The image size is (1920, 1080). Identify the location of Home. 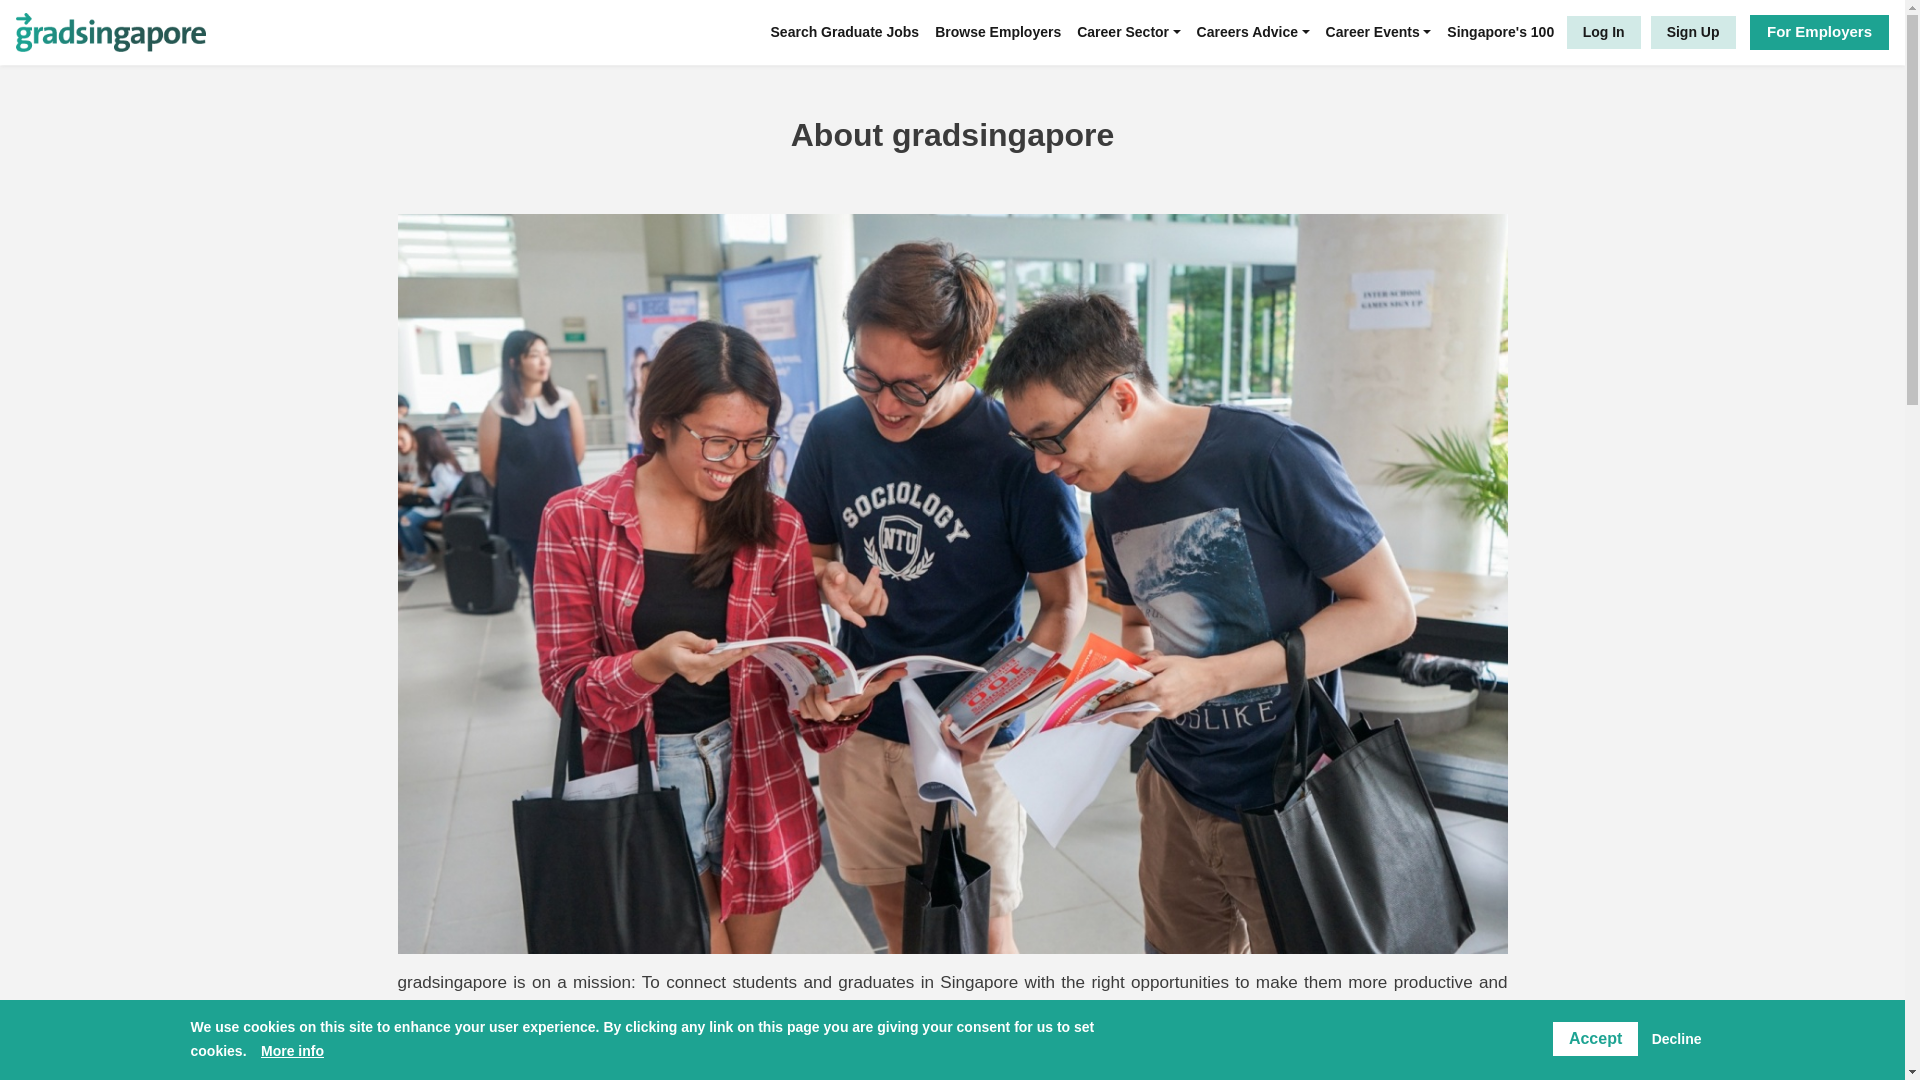
(137, 32).